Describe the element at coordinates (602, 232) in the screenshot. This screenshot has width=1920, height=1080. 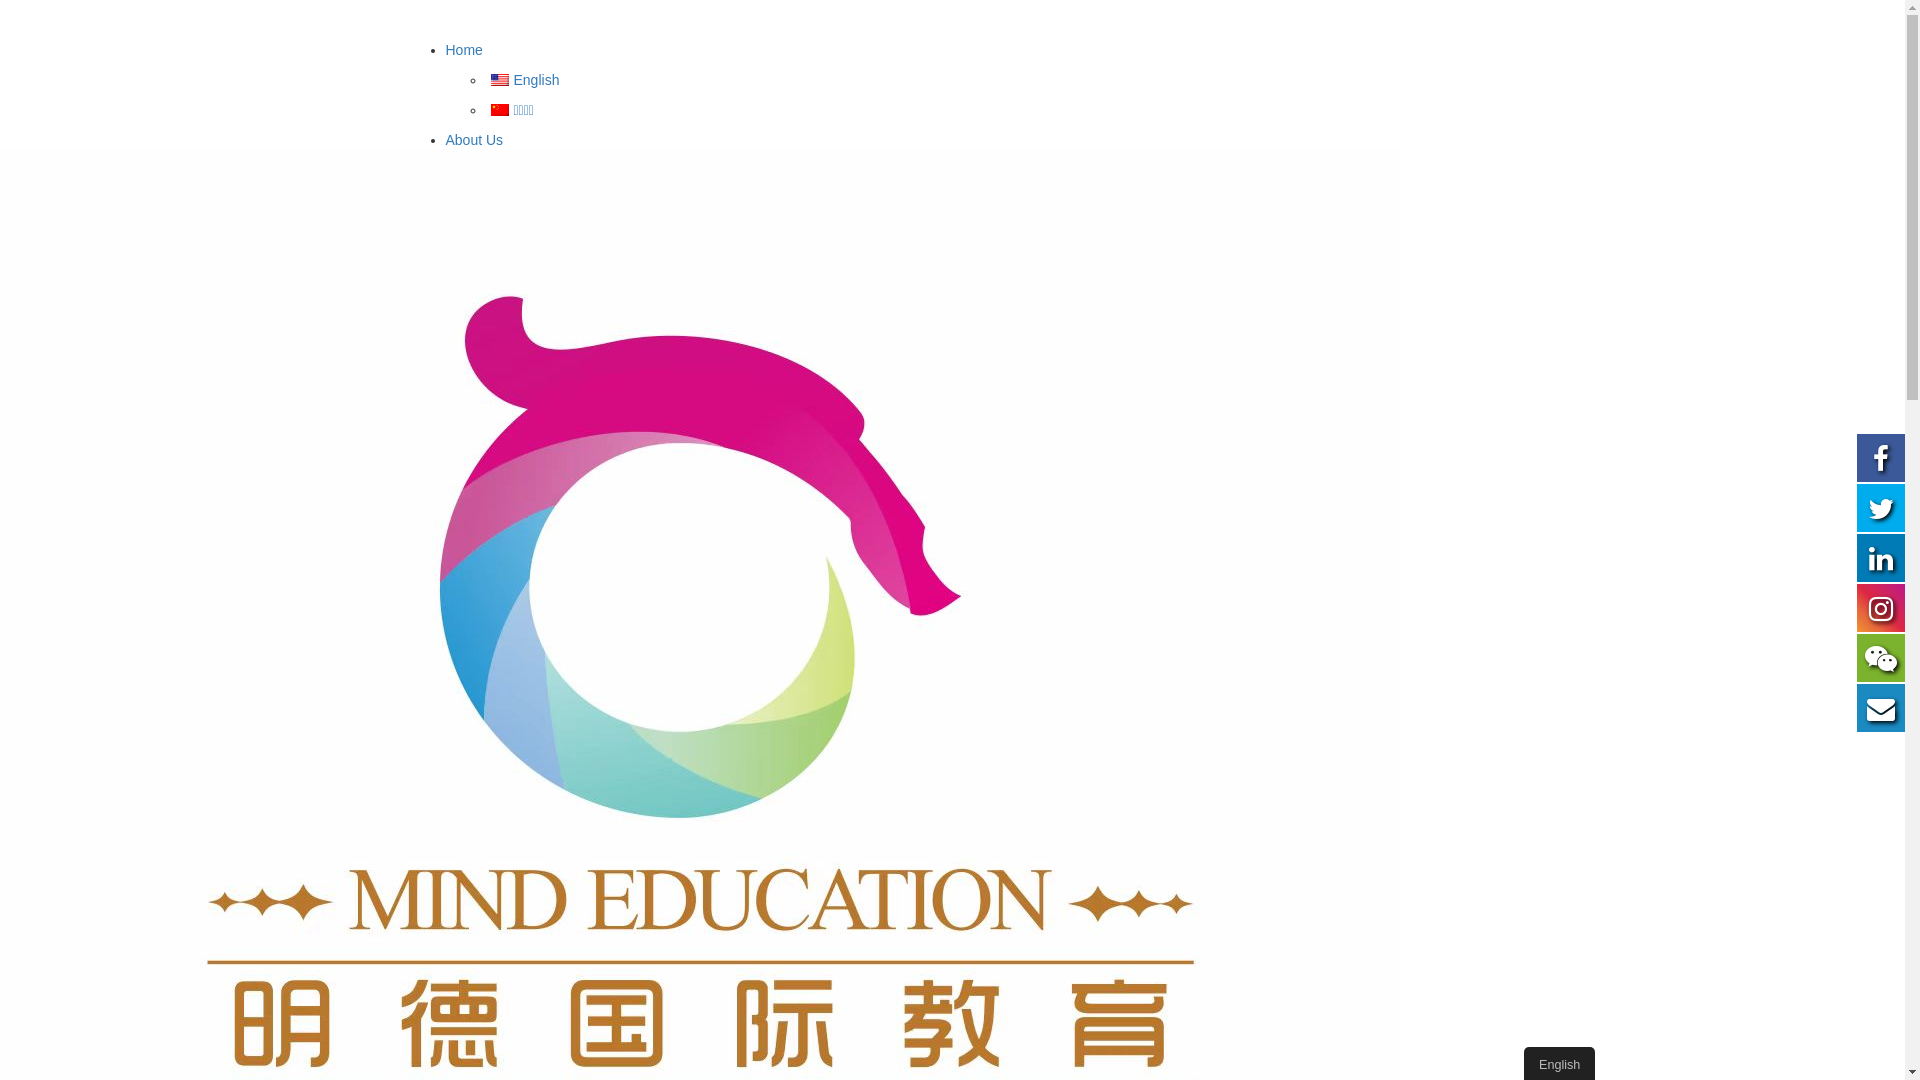
I see `Application for English Programs` at that location.